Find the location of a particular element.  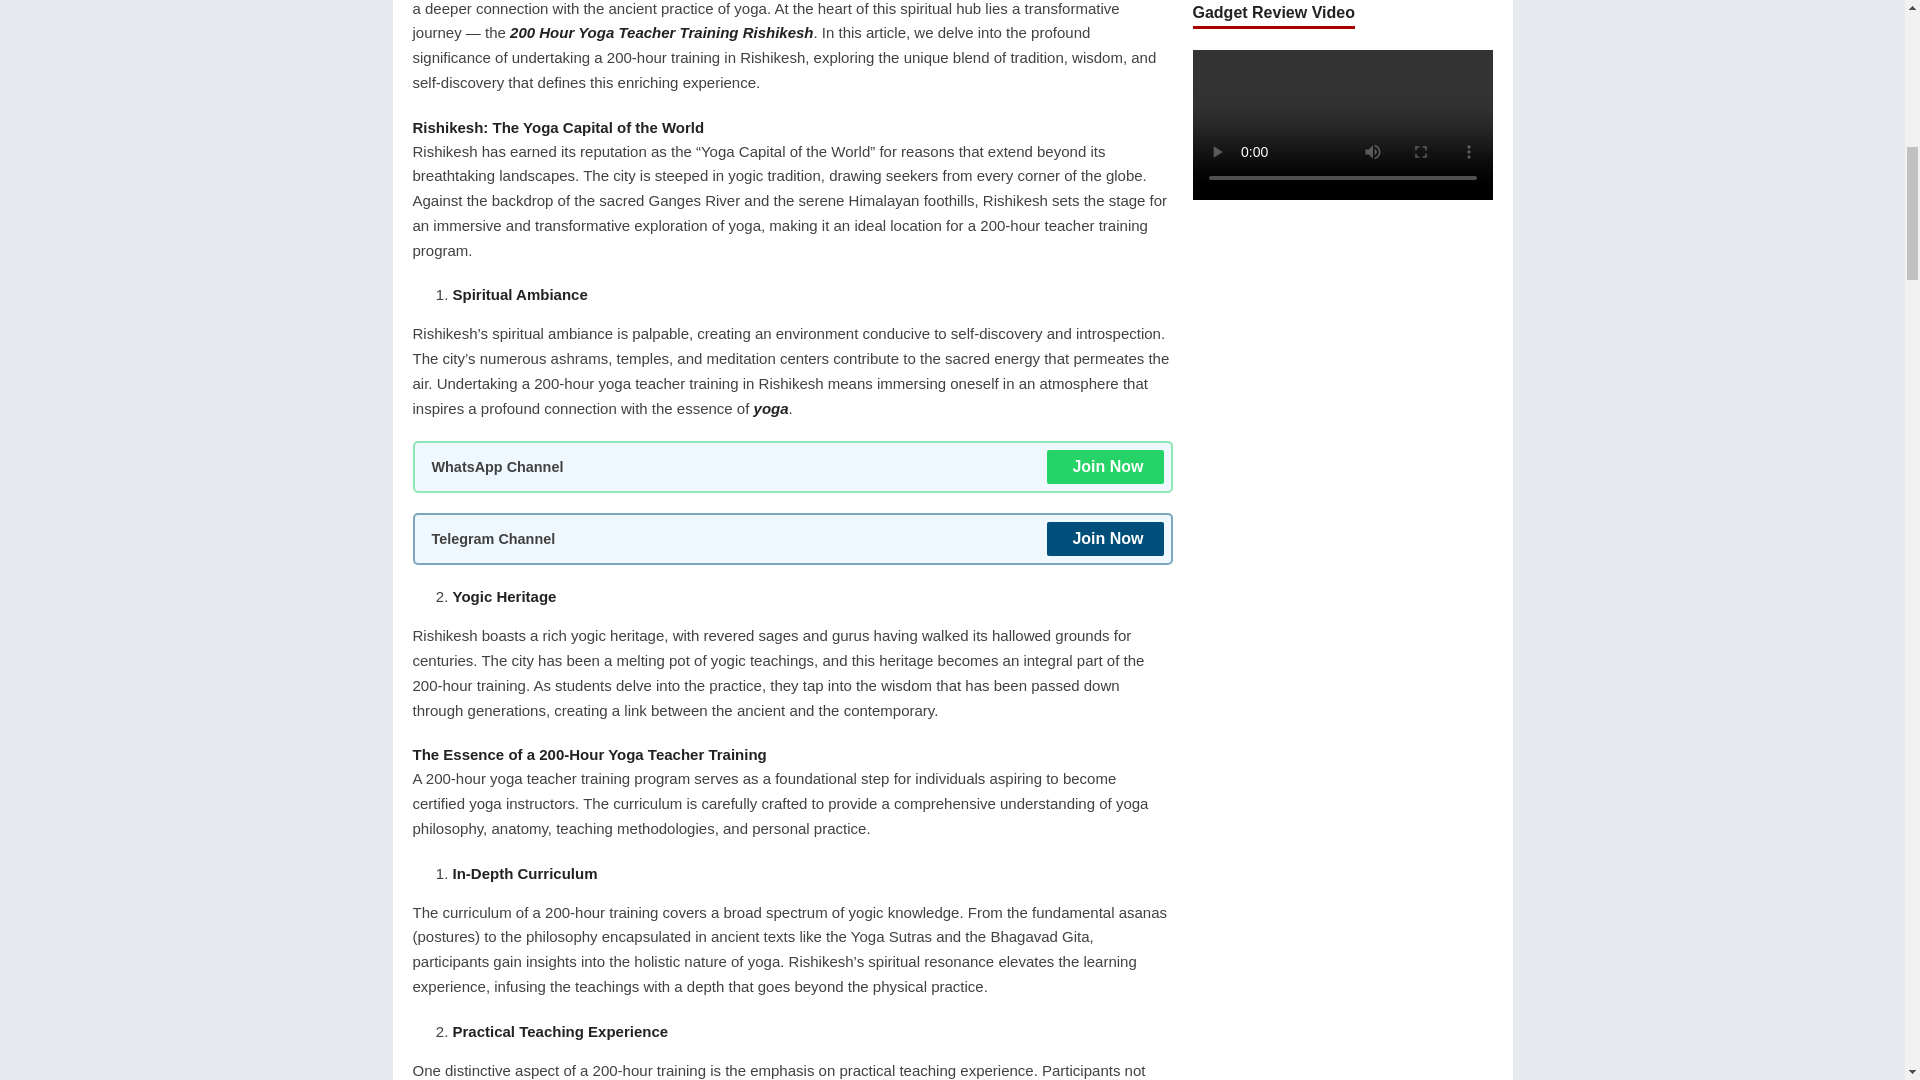

200 Hour Yoga Teacher Training Rishikesh is located at coordinates (661, 32).